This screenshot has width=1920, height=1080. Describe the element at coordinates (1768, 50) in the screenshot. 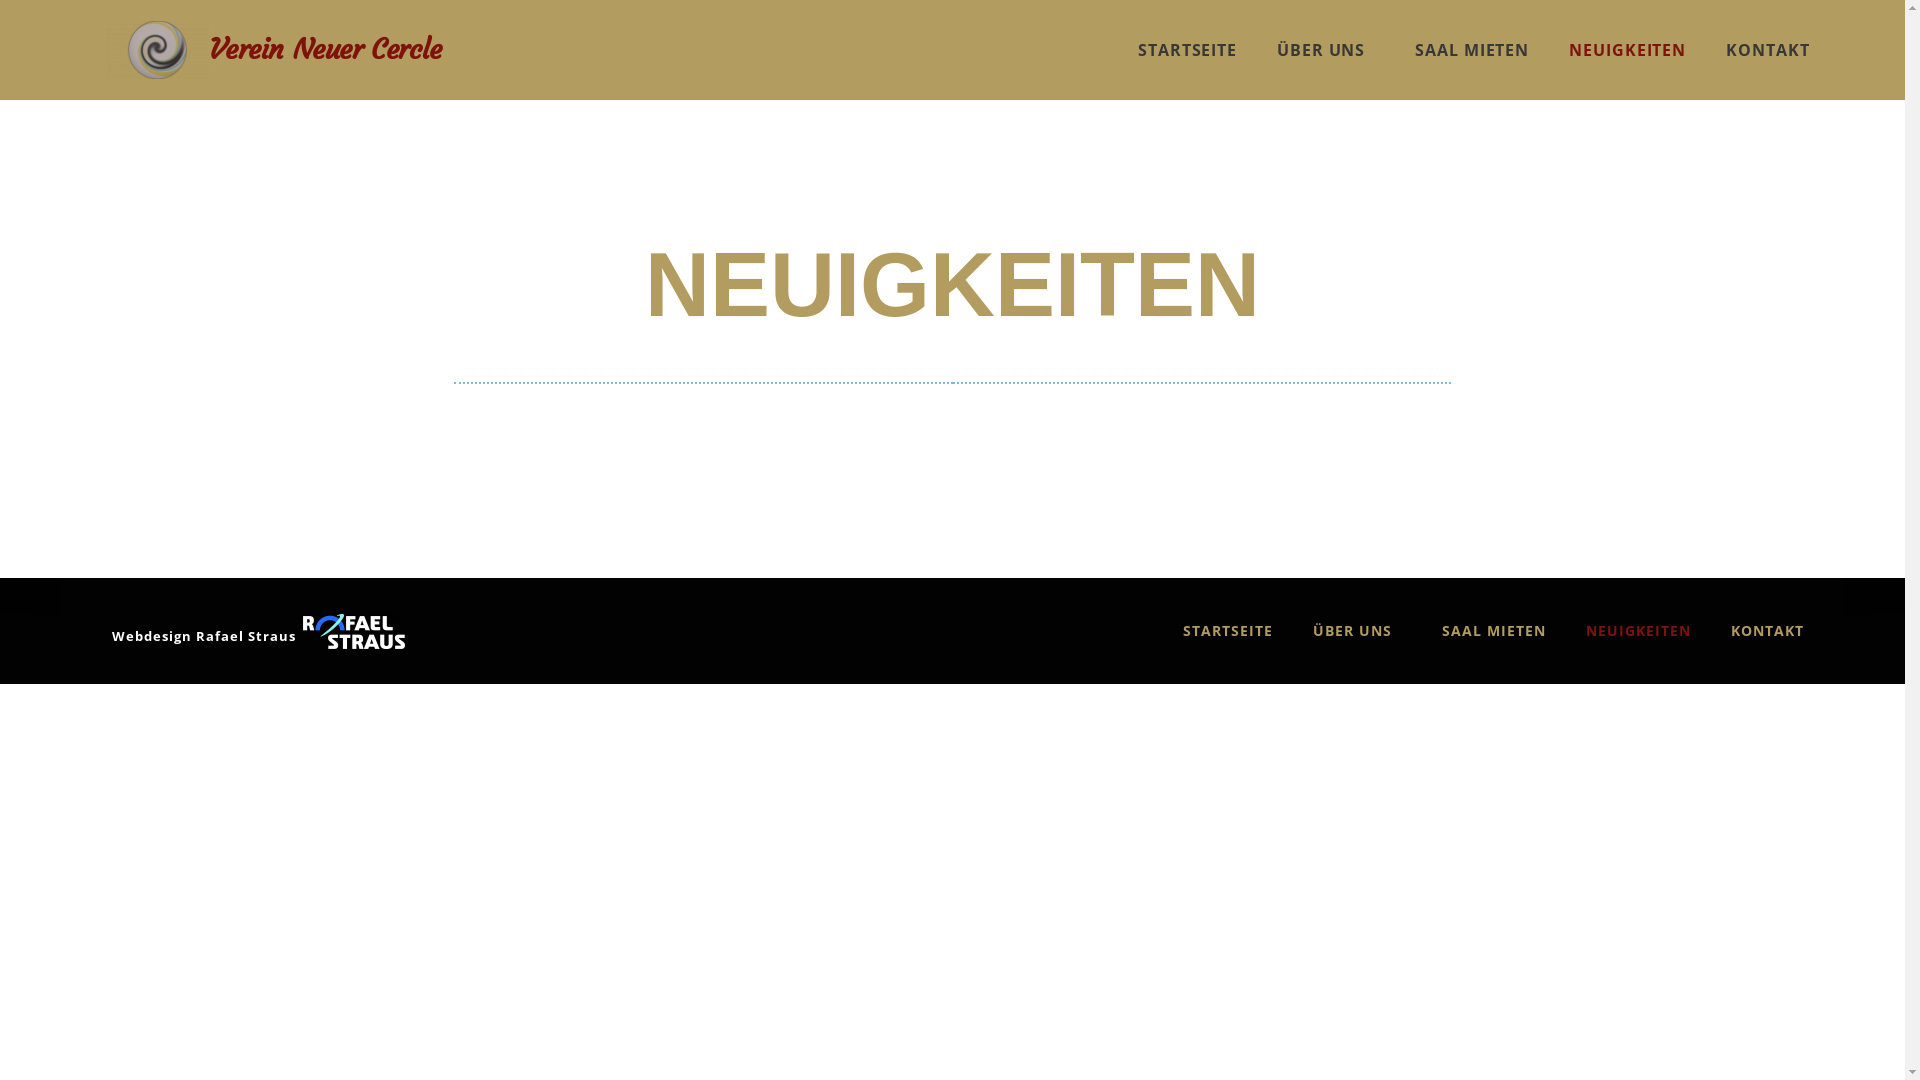

I see `KONTAKT` at that location.